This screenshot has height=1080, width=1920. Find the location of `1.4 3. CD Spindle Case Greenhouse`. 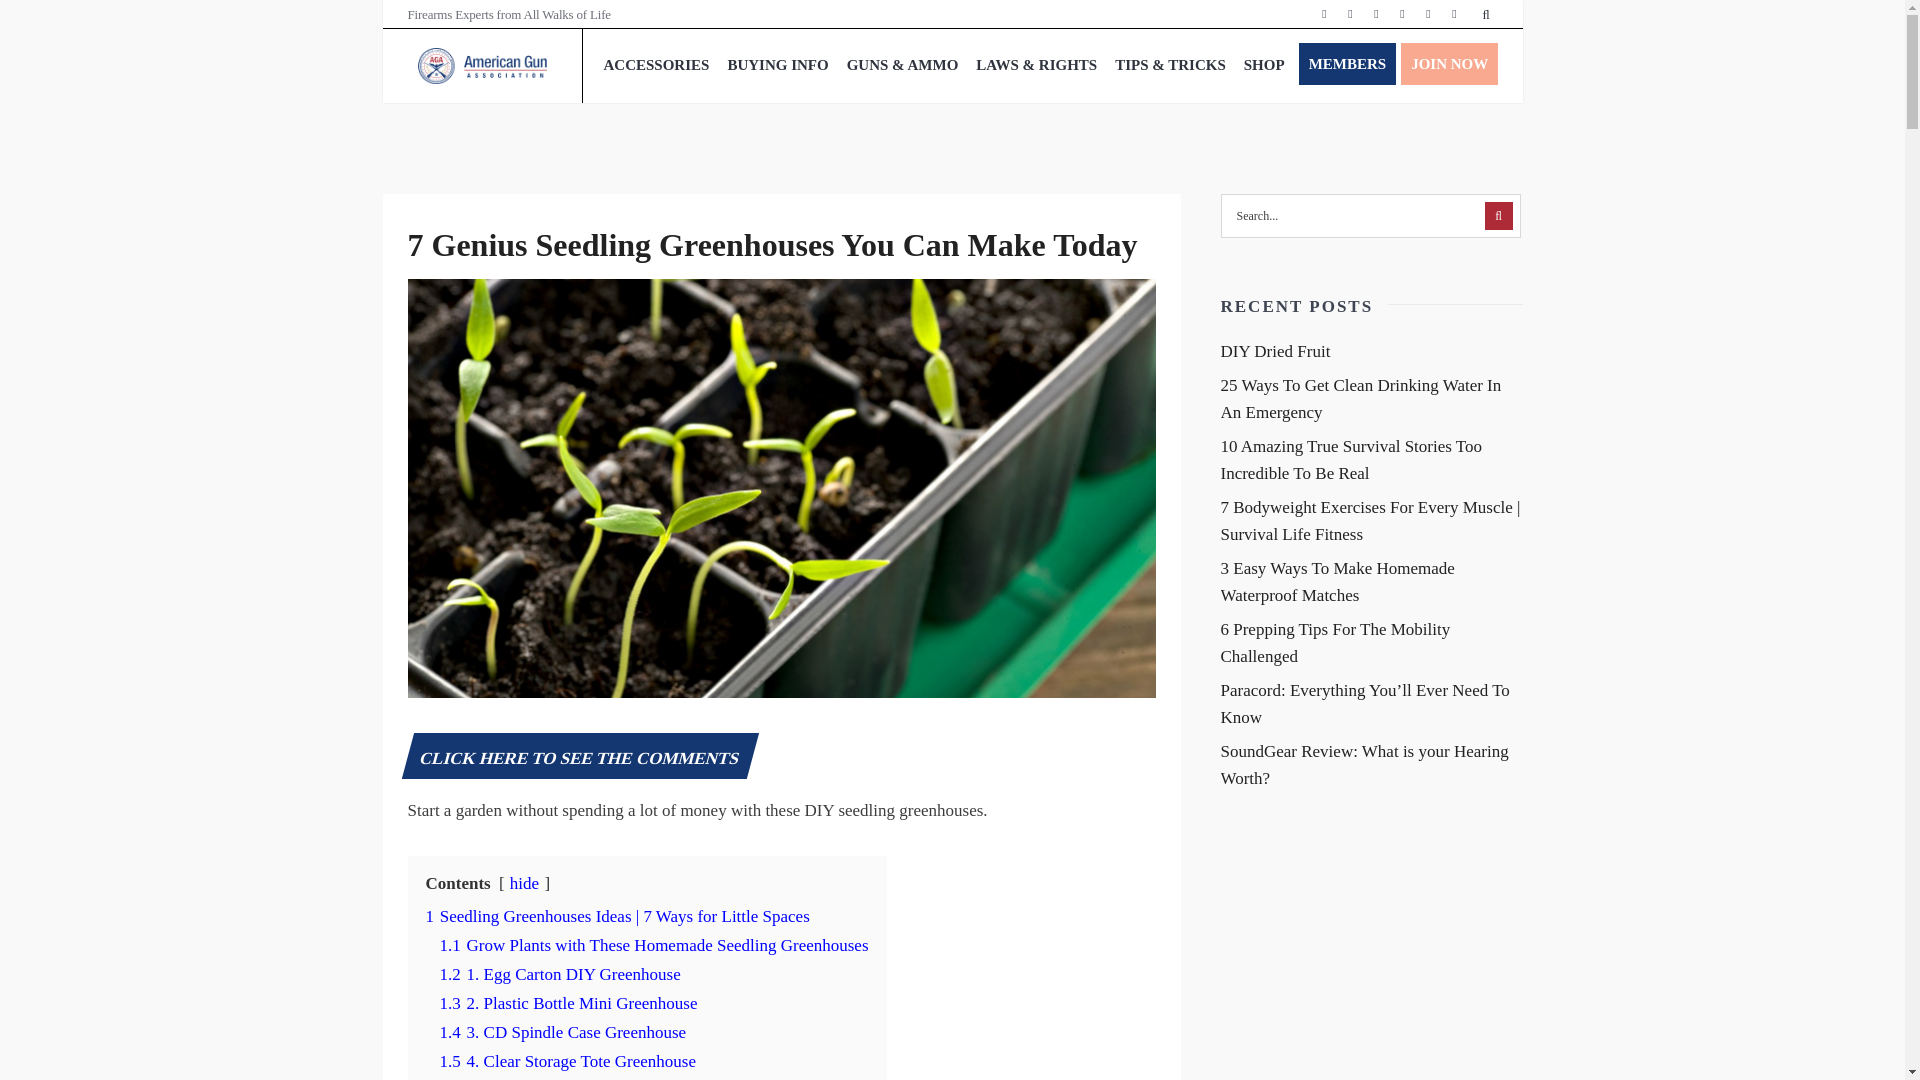

1.4 3. CD Spindle Case Greenhouse is located at coordinates (563, 1032).